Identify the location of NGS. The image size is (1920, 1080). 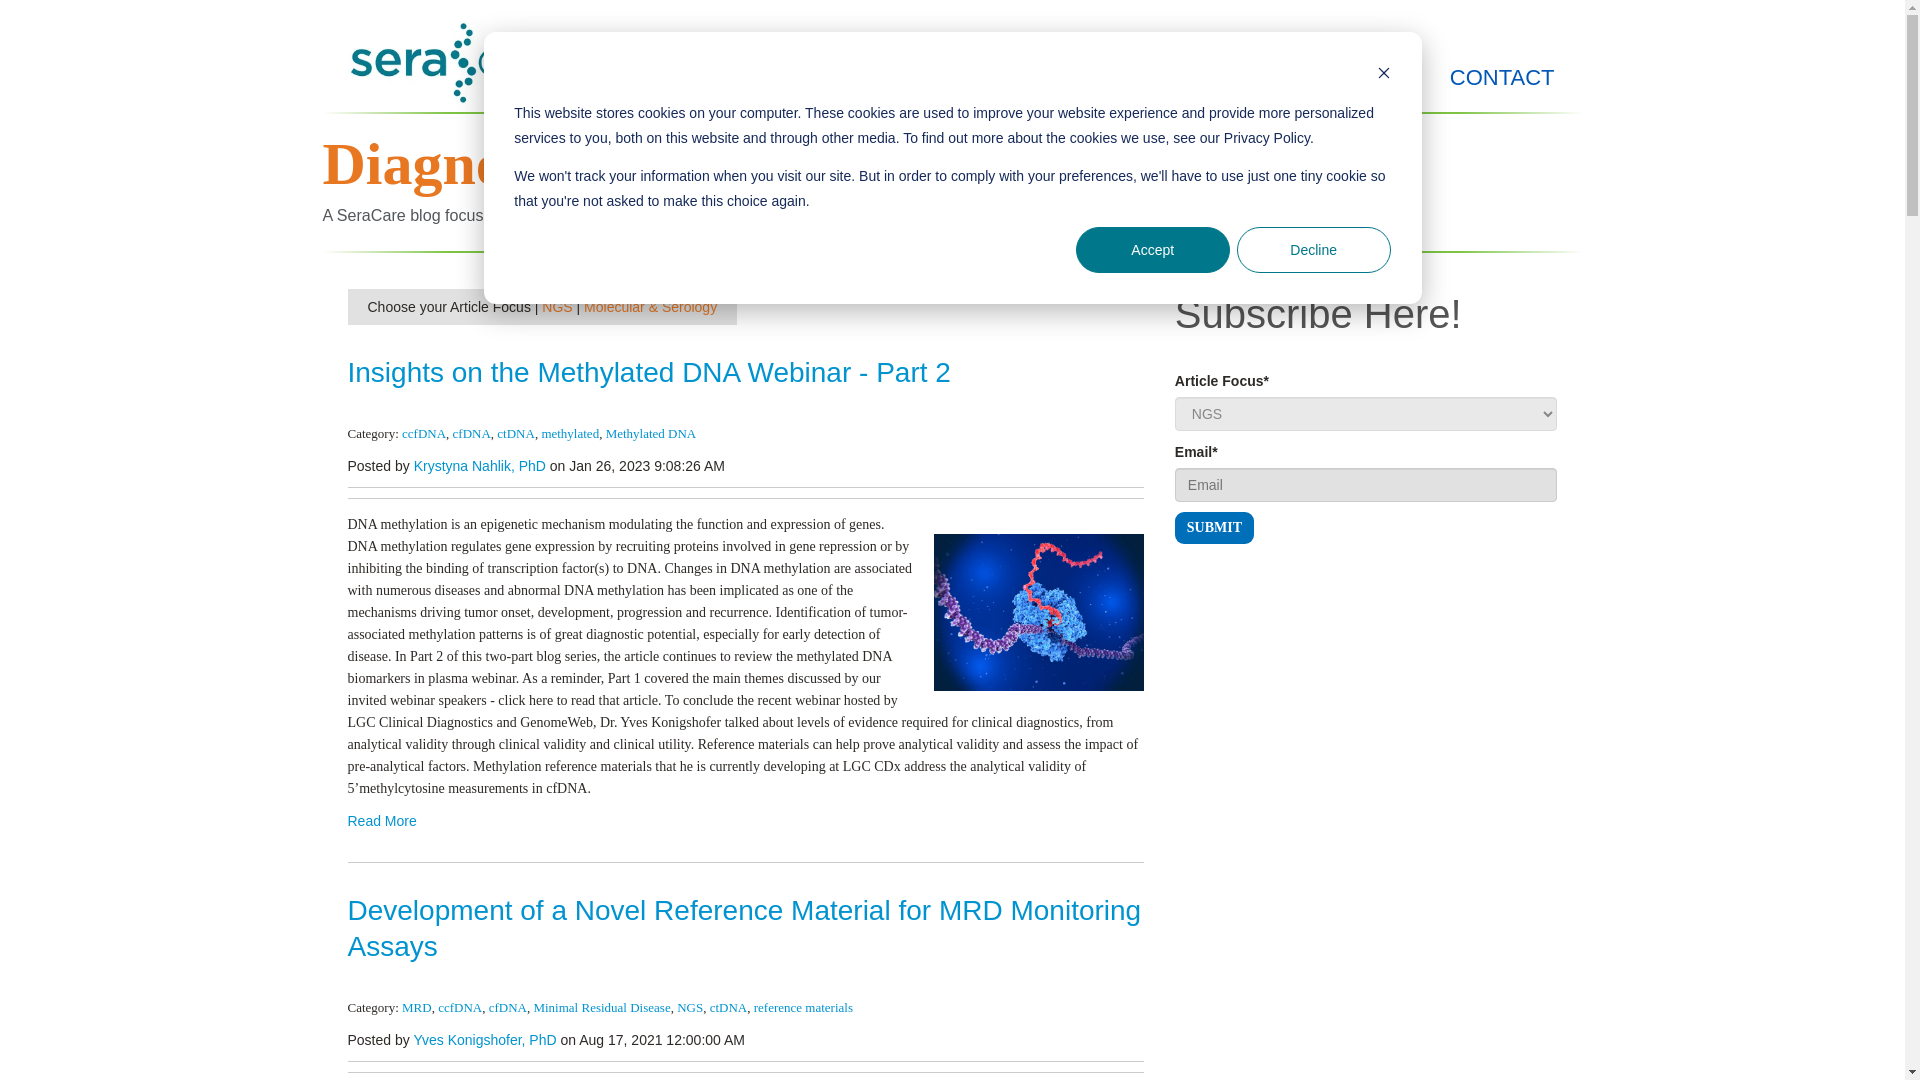
(556, 307).